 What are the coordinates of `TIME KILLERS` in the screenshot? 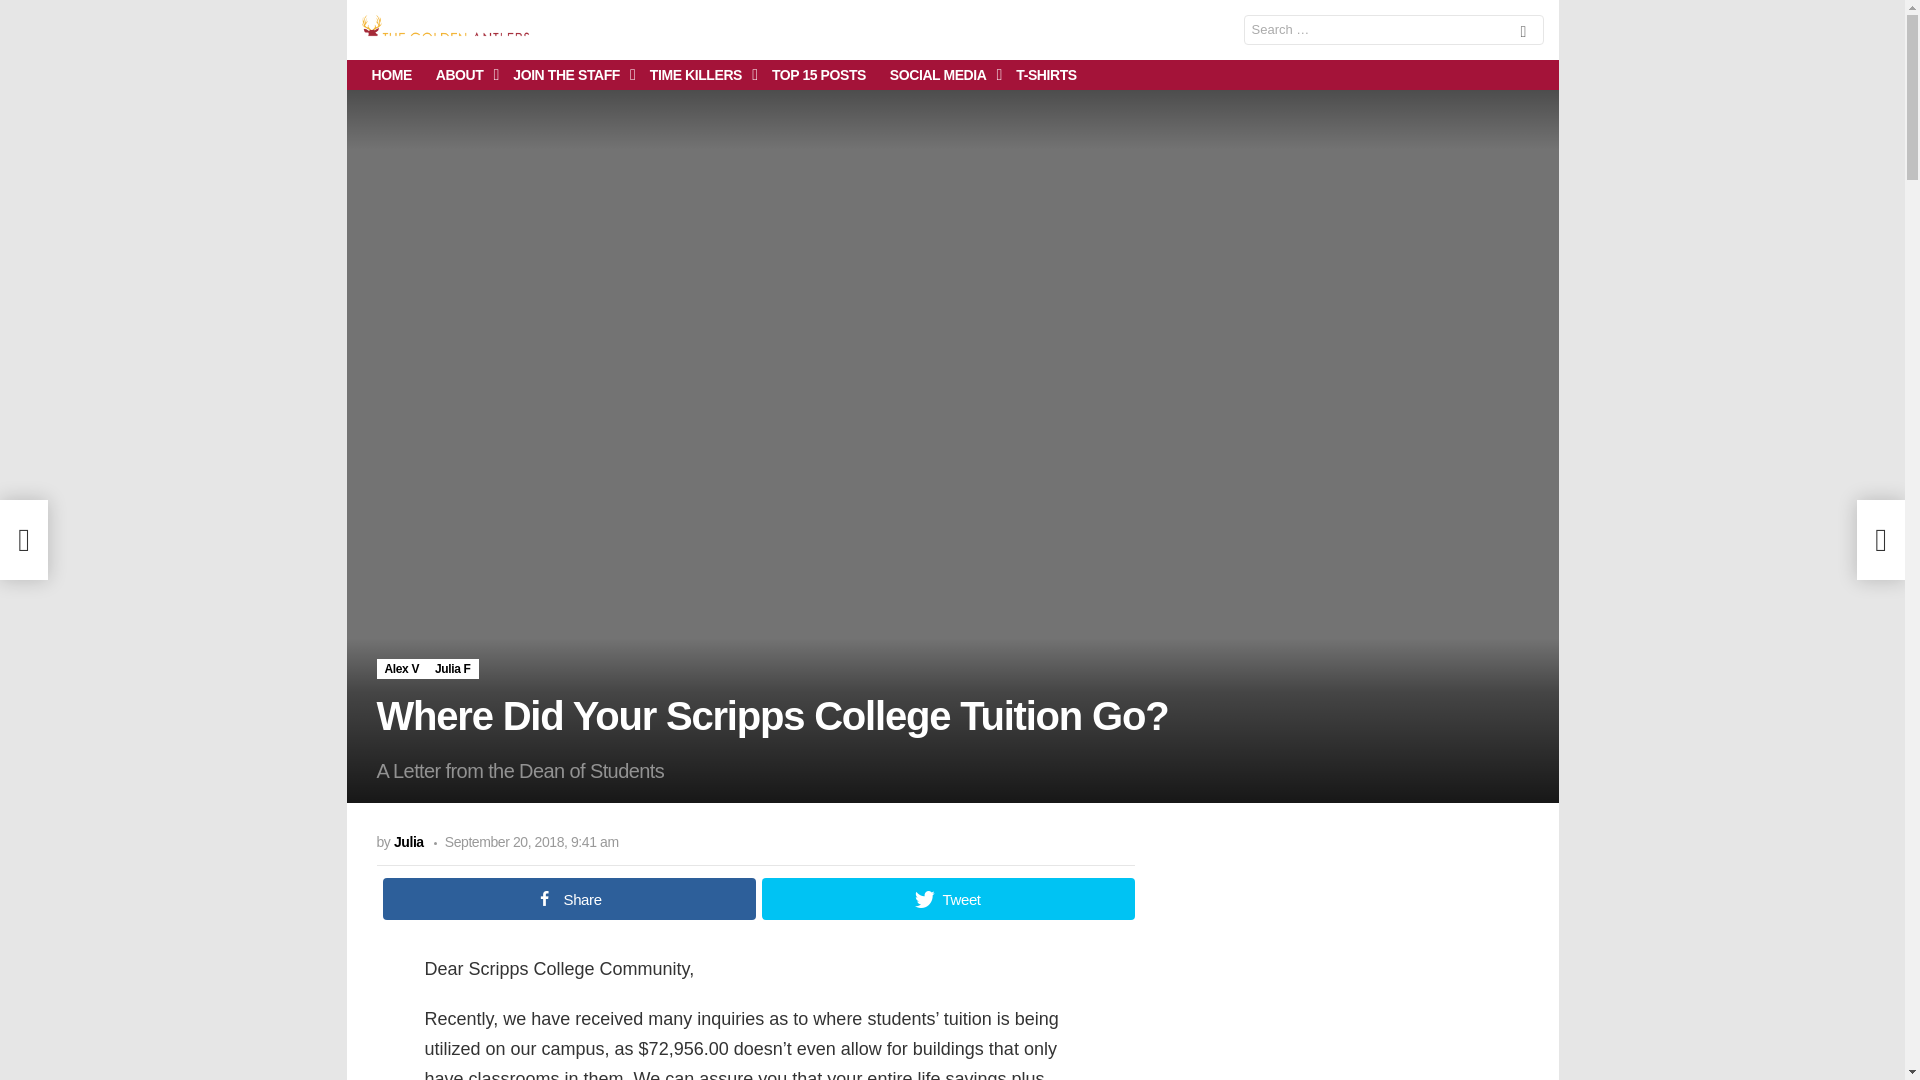 It's located at (698, 74).